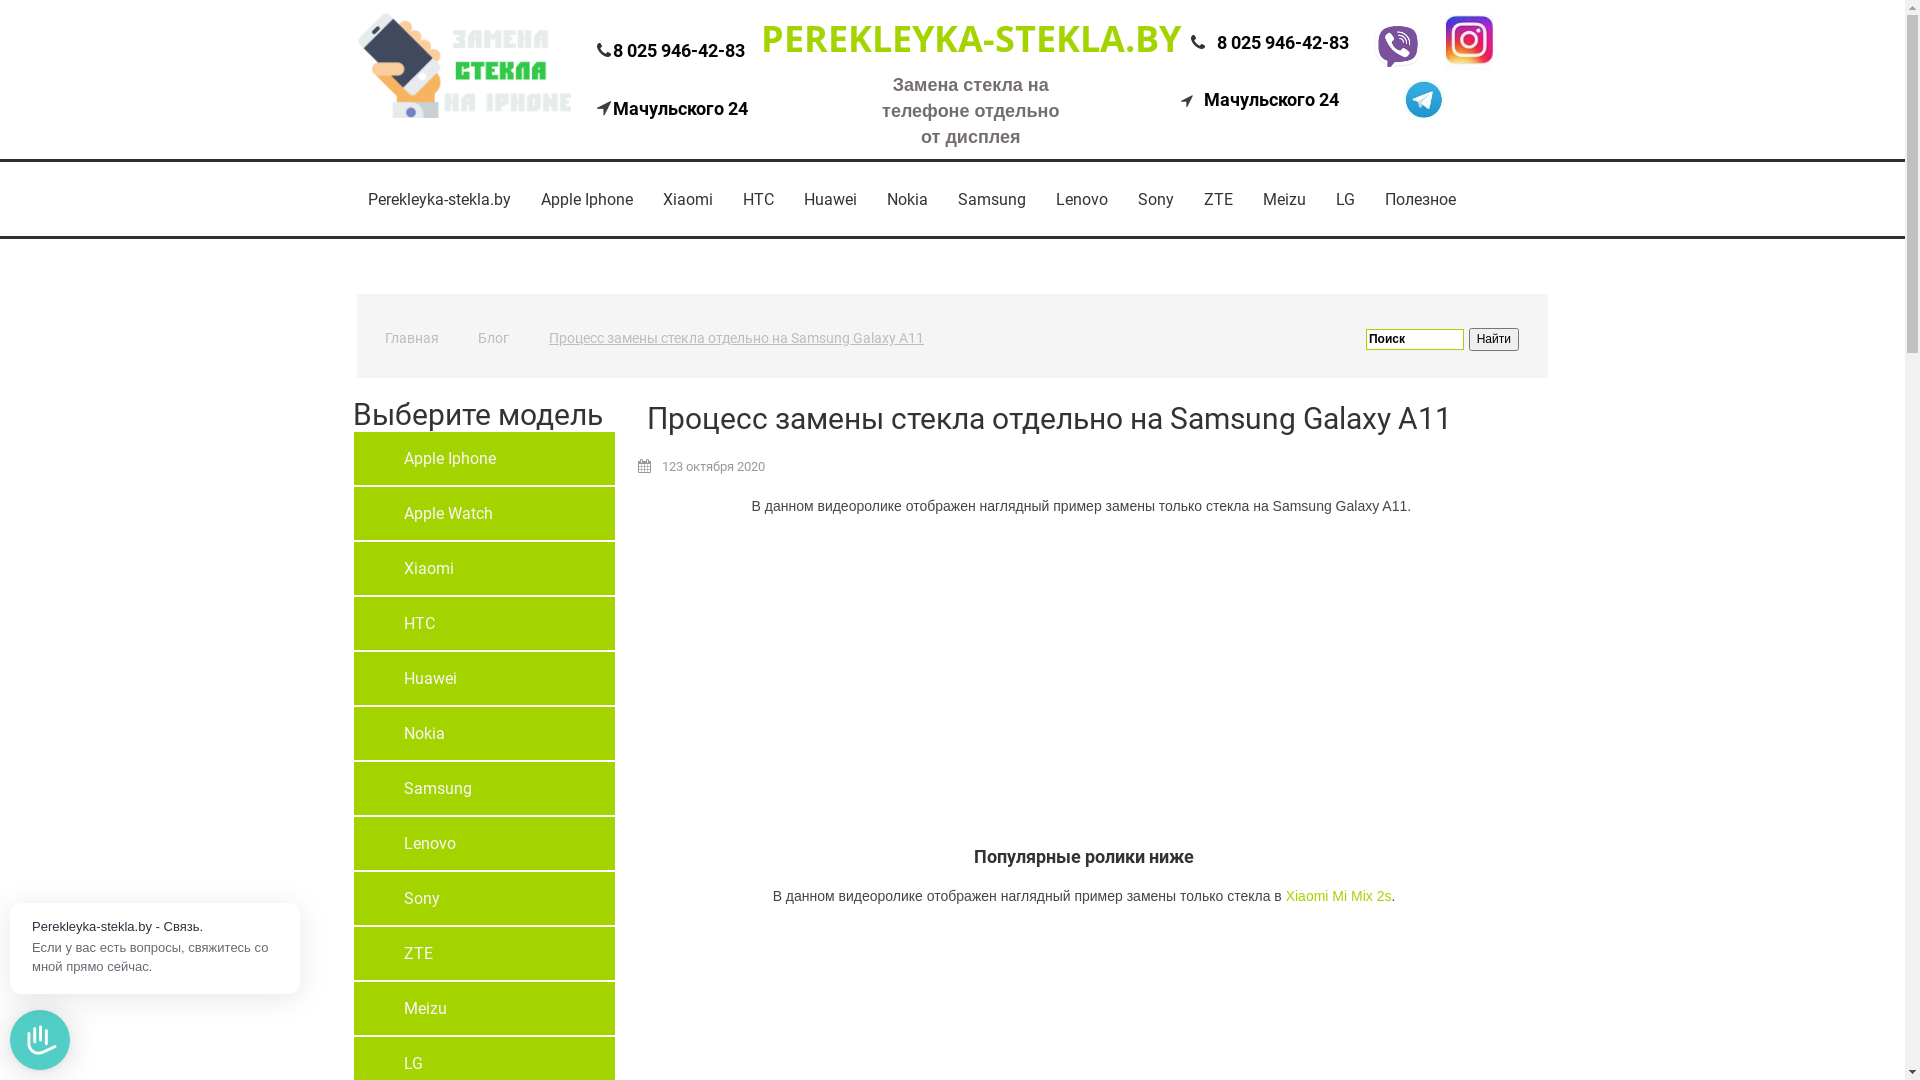 This screenshot has height=1080, width=1920. Describe the element at coordinates (1155, 200) in the screenshot. I see `Sony` at that location.